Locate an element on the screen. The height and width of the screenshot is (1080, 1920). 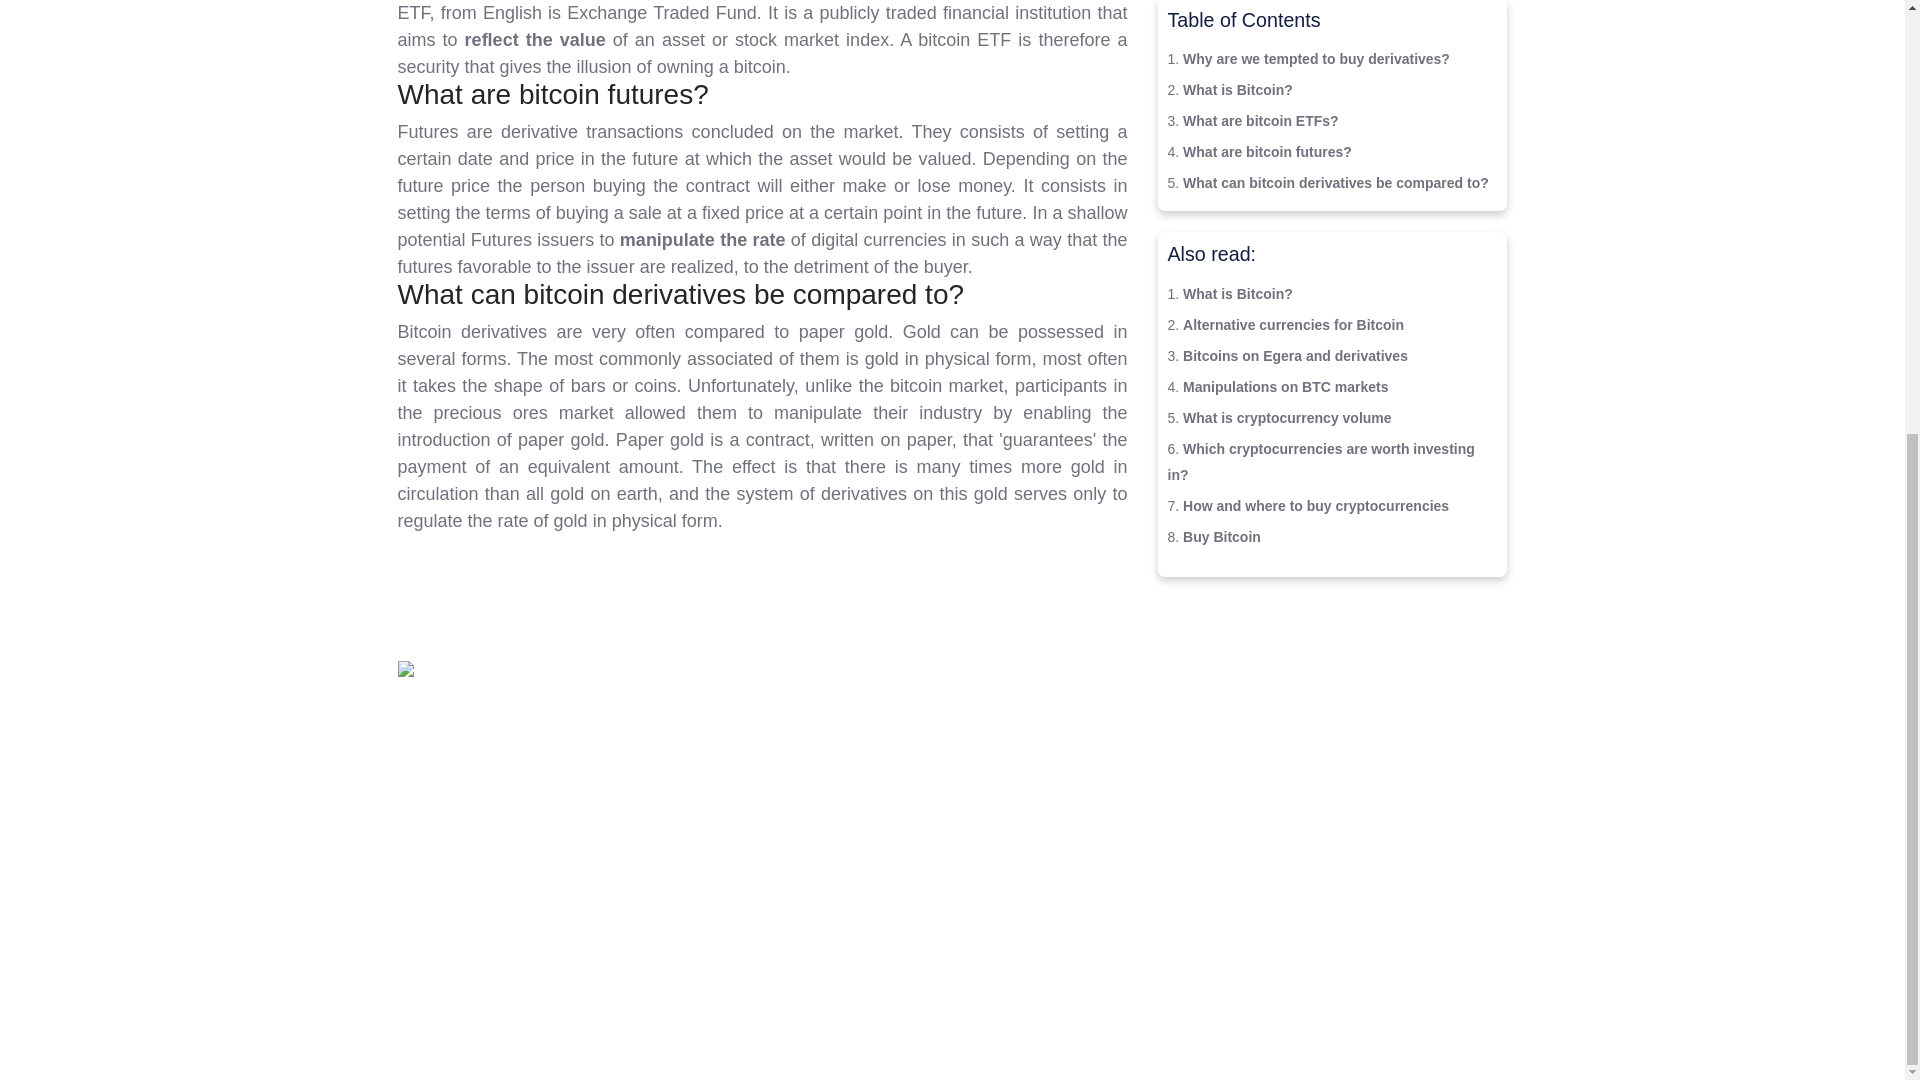
What is Bitcoin? is located at coordinates (1237, 294).